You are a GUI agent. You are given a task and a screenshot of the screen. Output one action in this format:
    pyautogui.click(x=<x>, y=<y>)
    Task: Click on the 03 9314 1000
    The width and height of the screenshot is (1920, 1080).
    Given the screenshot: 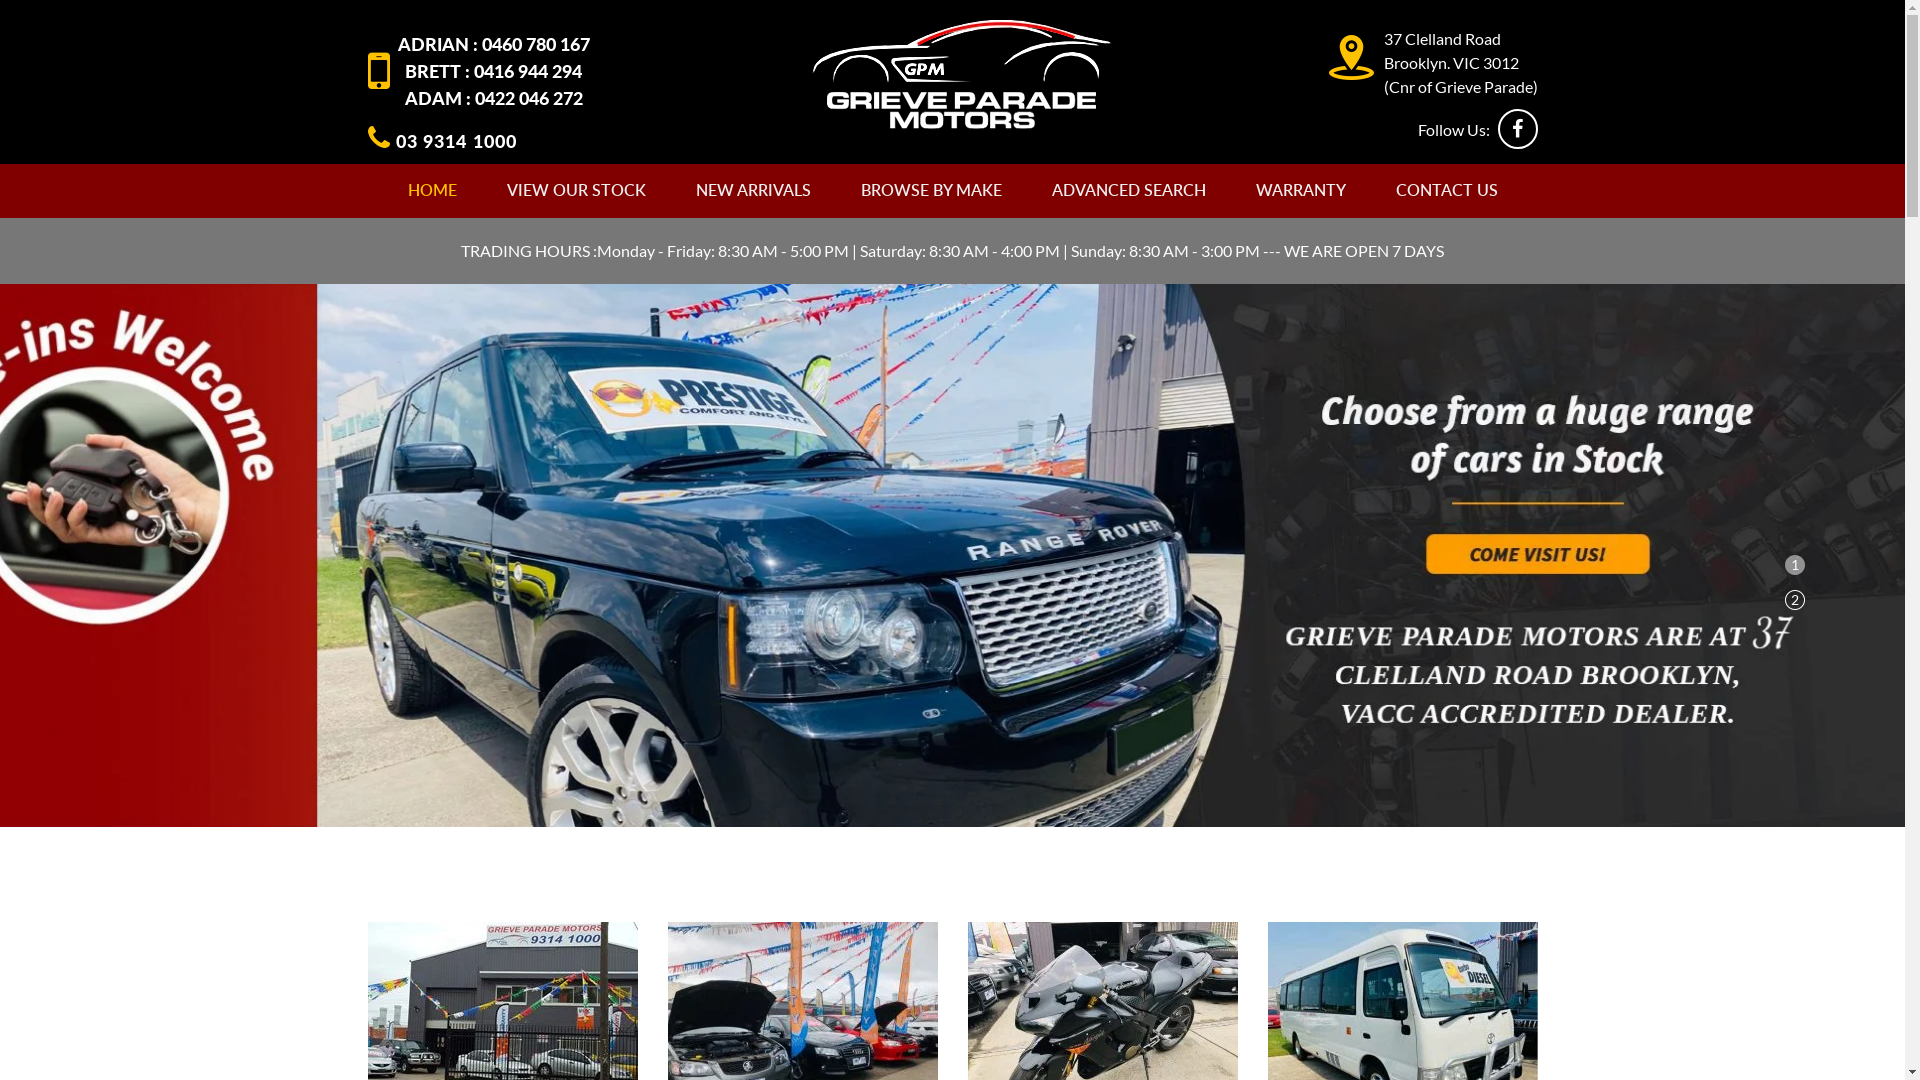 What is the action you would take?
    pyautogui.click(x=442, y=143)
    